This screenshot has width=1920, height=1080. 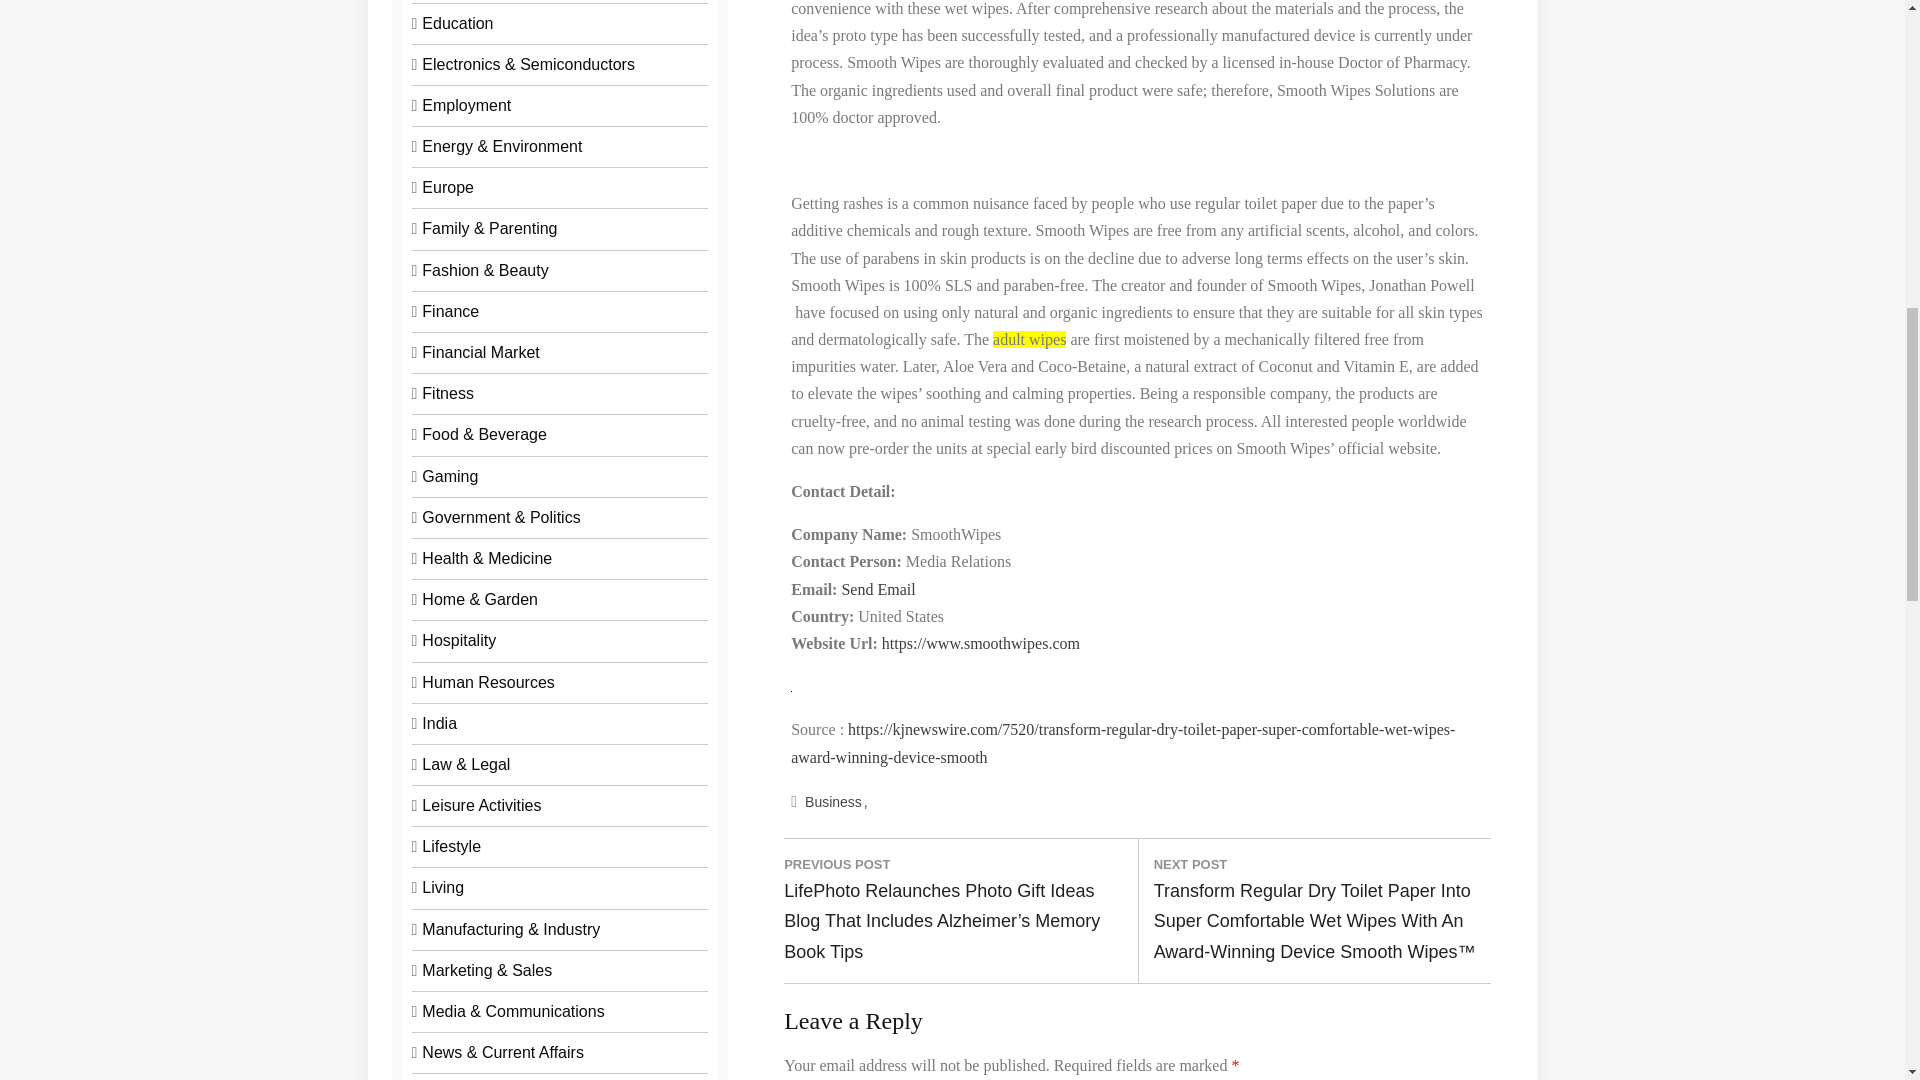 I want to click on Send Email, so click(x=878, y=590).